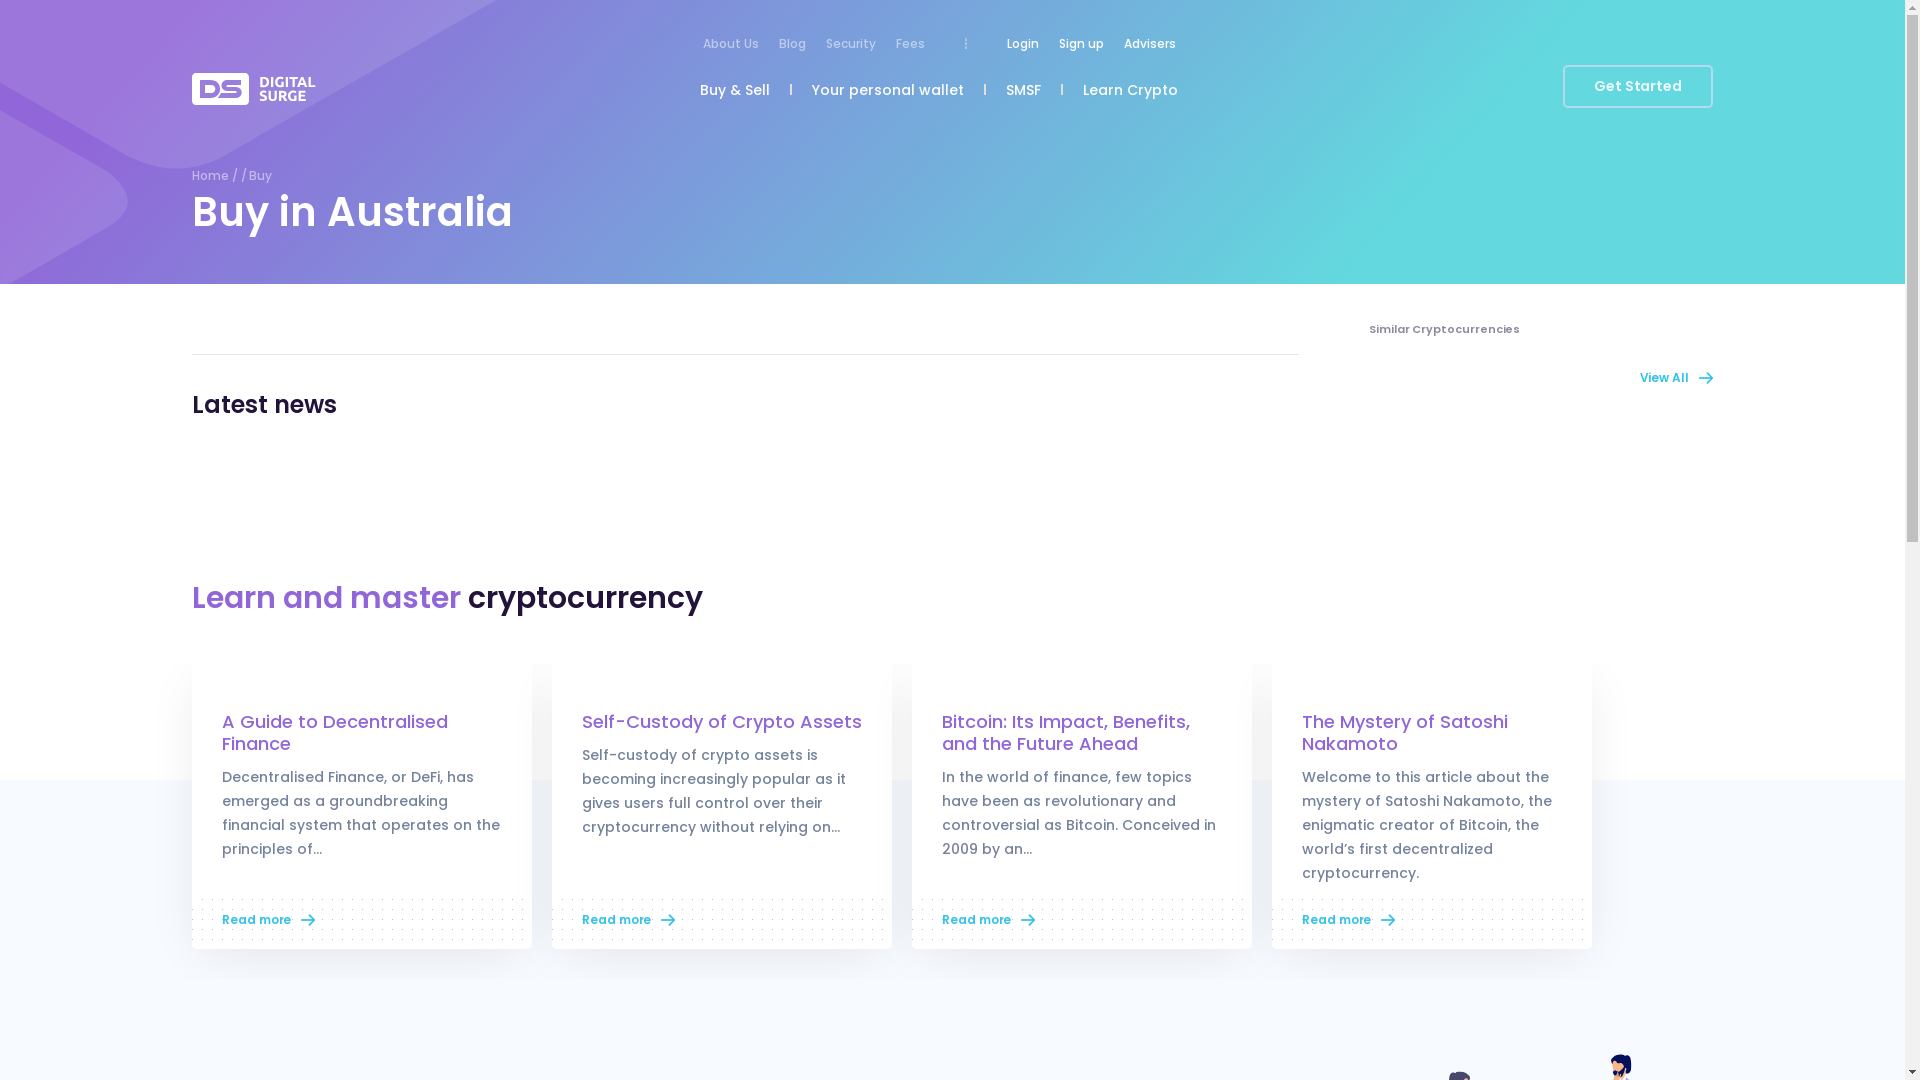 This screenshot has width=1920, height=1080. What do you see at coordinates (1348, 920) in the screenshot?
I see `Read more` at bounding box center [1348, 920].